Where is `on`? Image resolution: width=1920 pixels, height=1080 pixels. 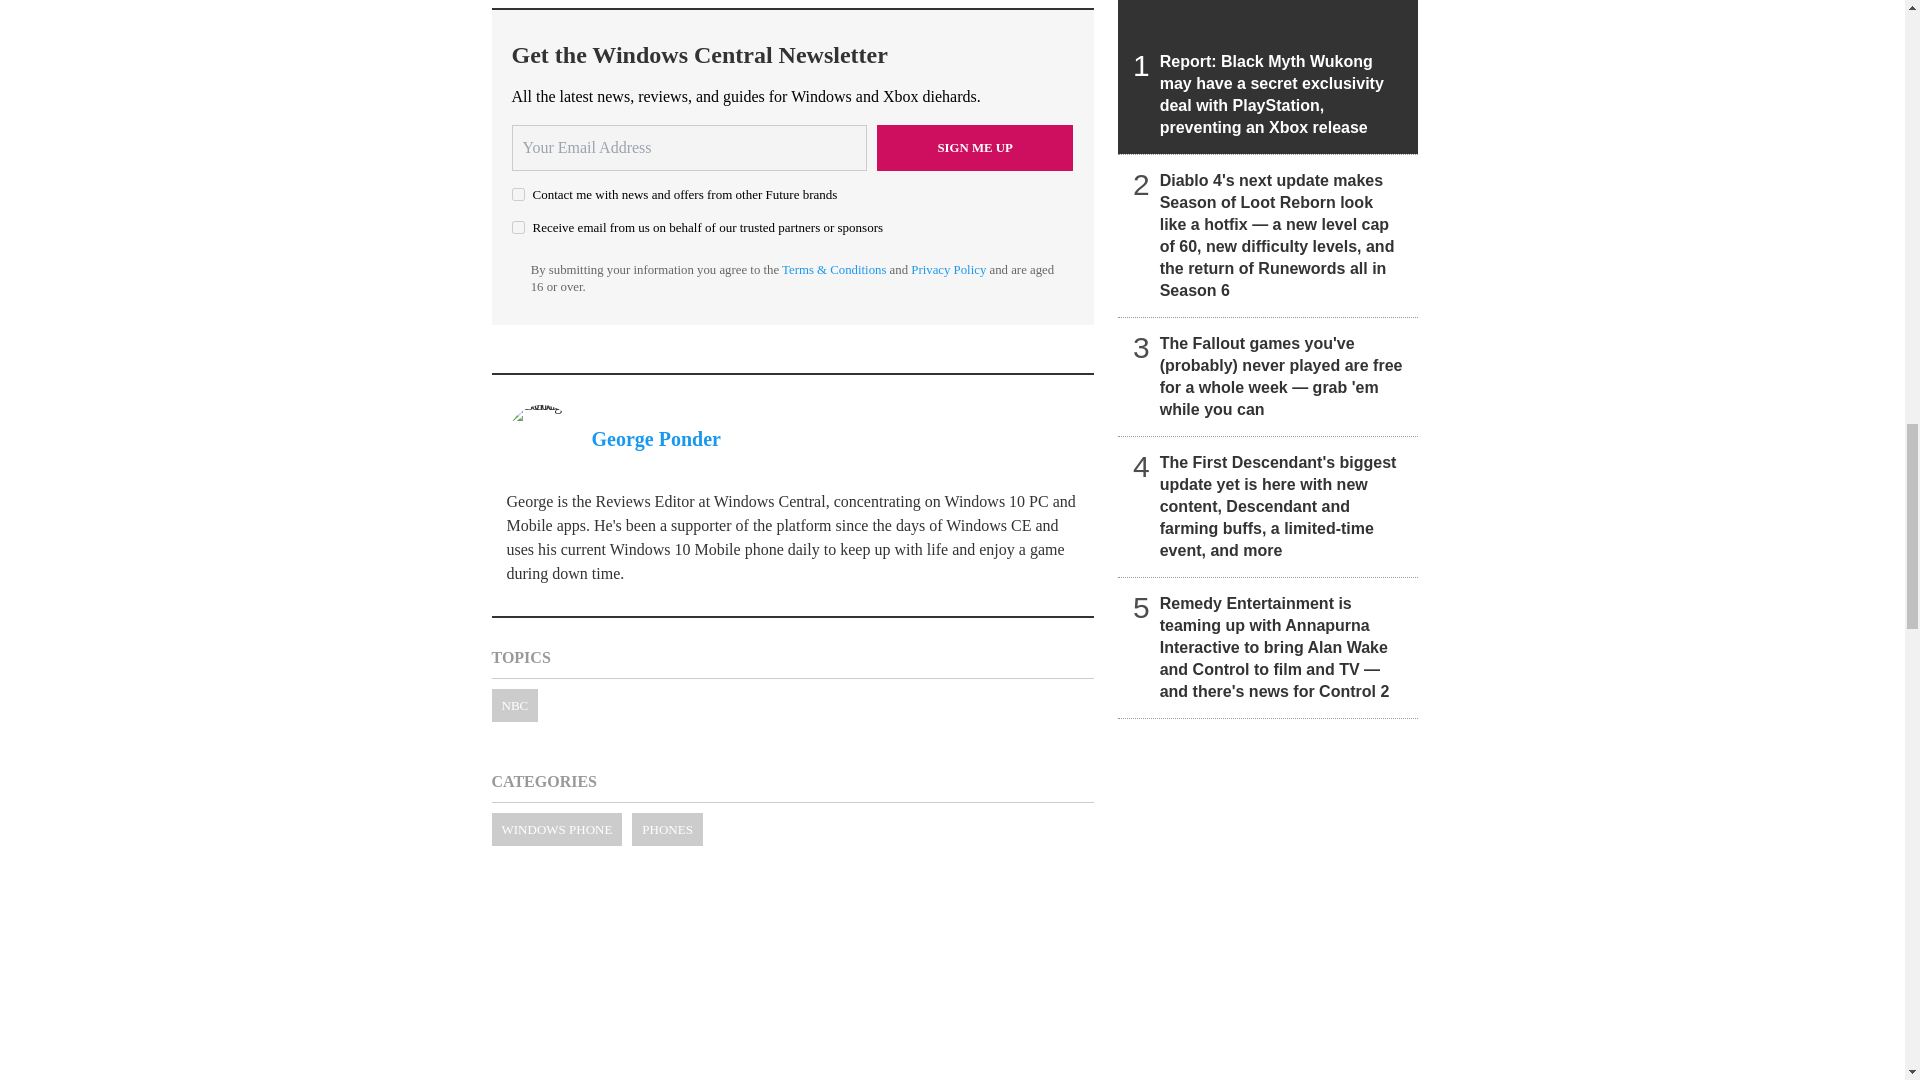
on is located at coordinates (518, 228).